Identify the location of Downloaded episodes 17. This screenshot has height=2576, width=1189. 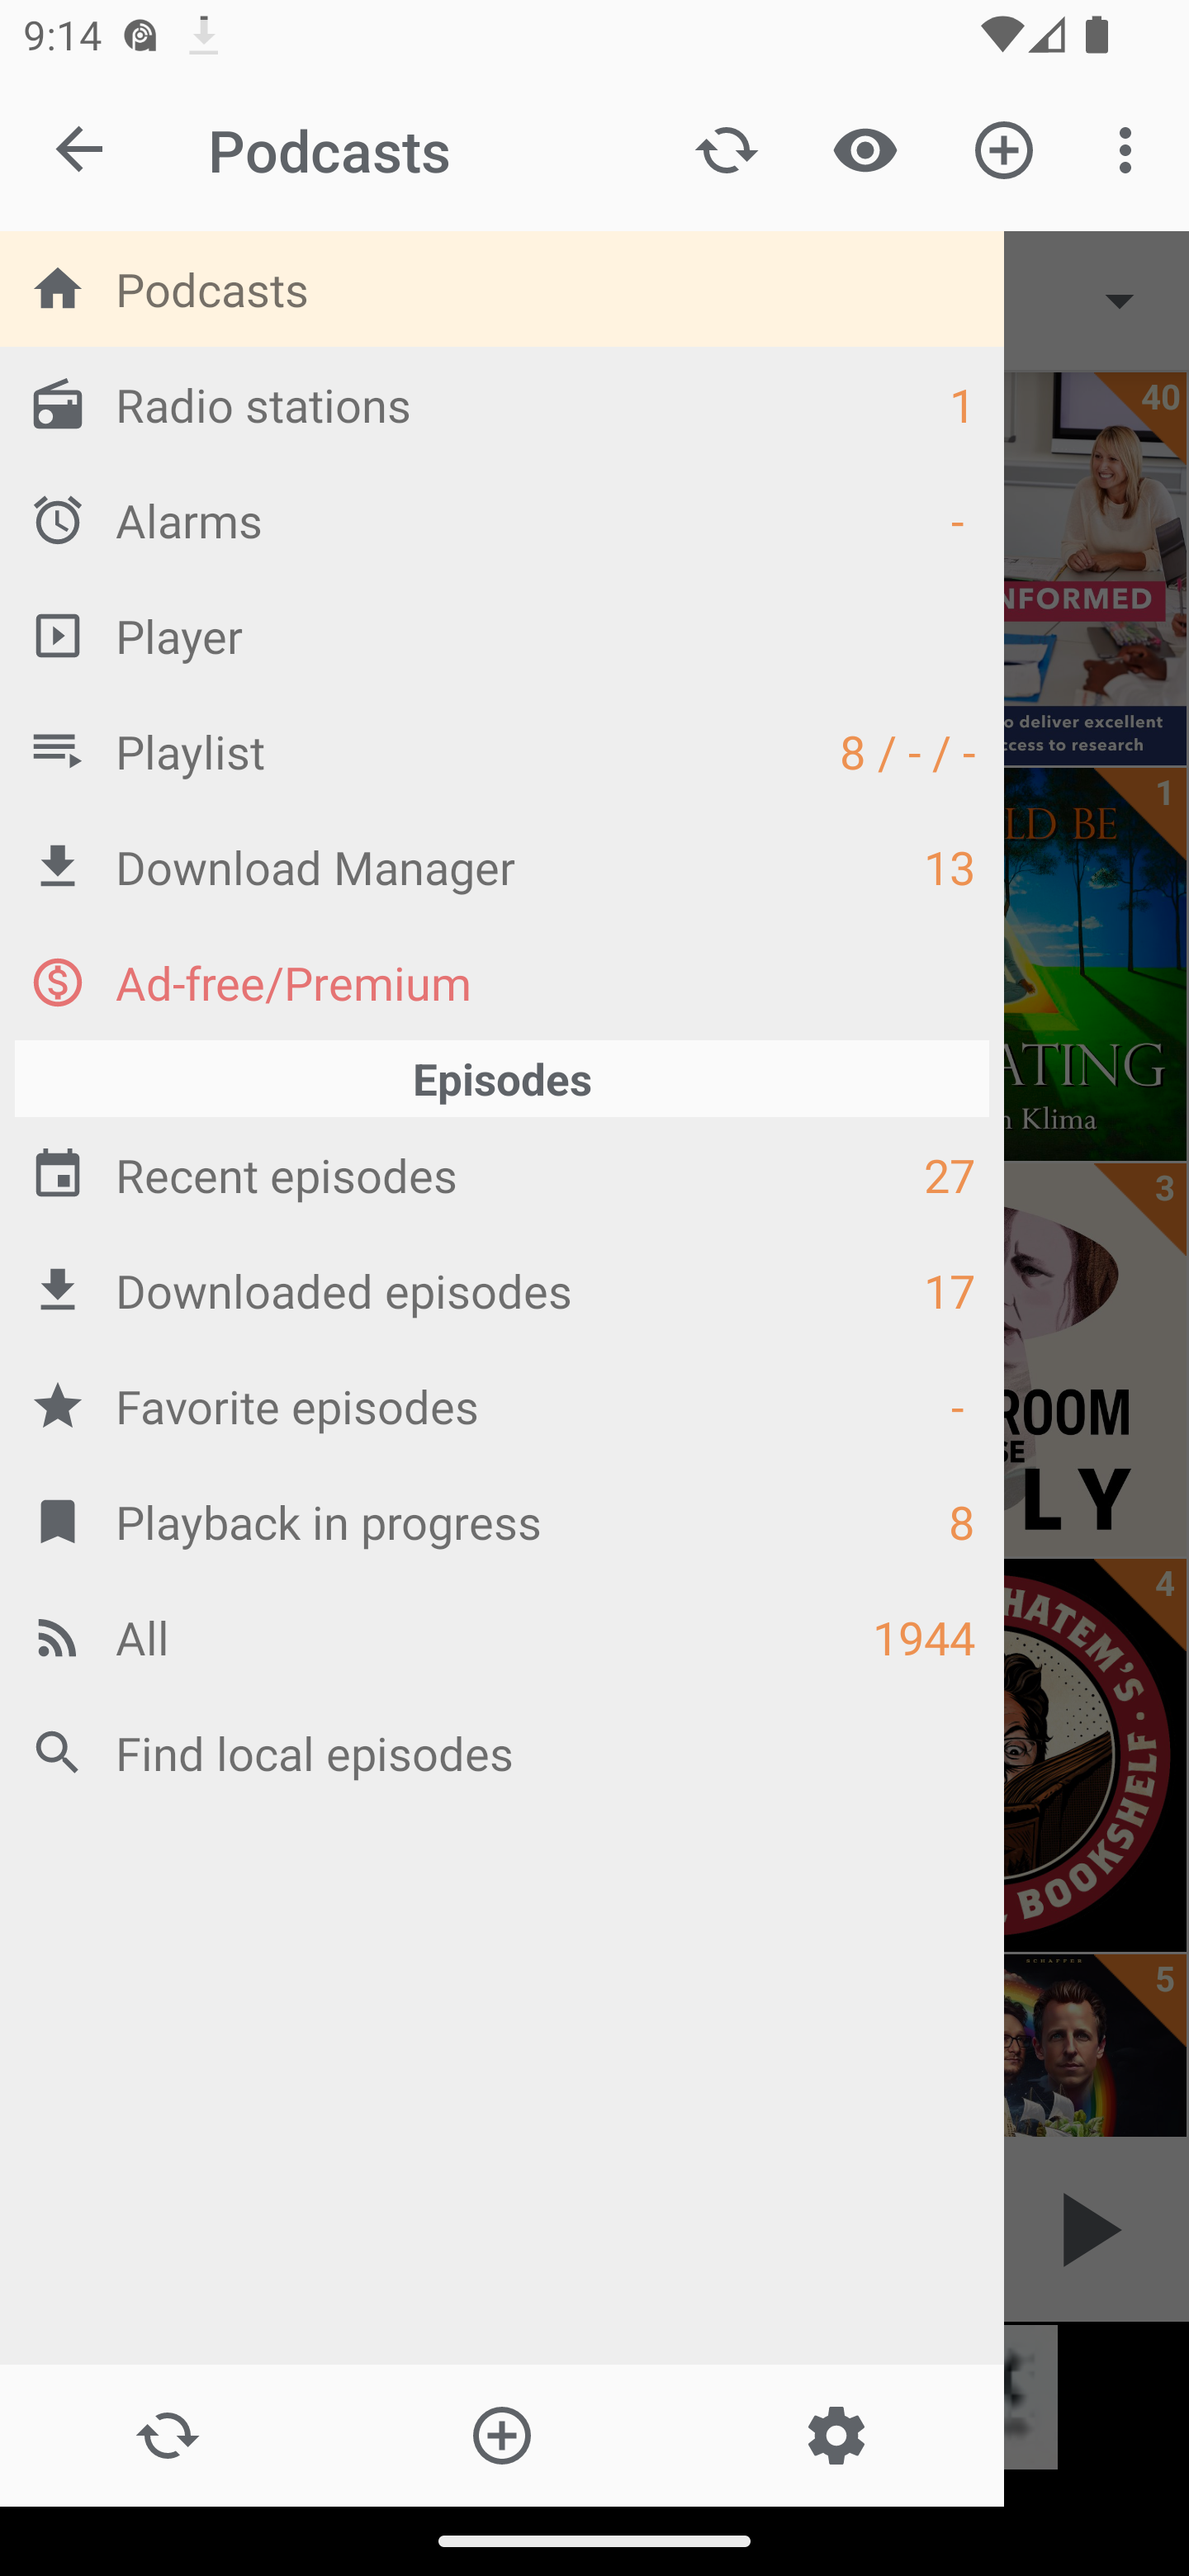
(502, 1290).